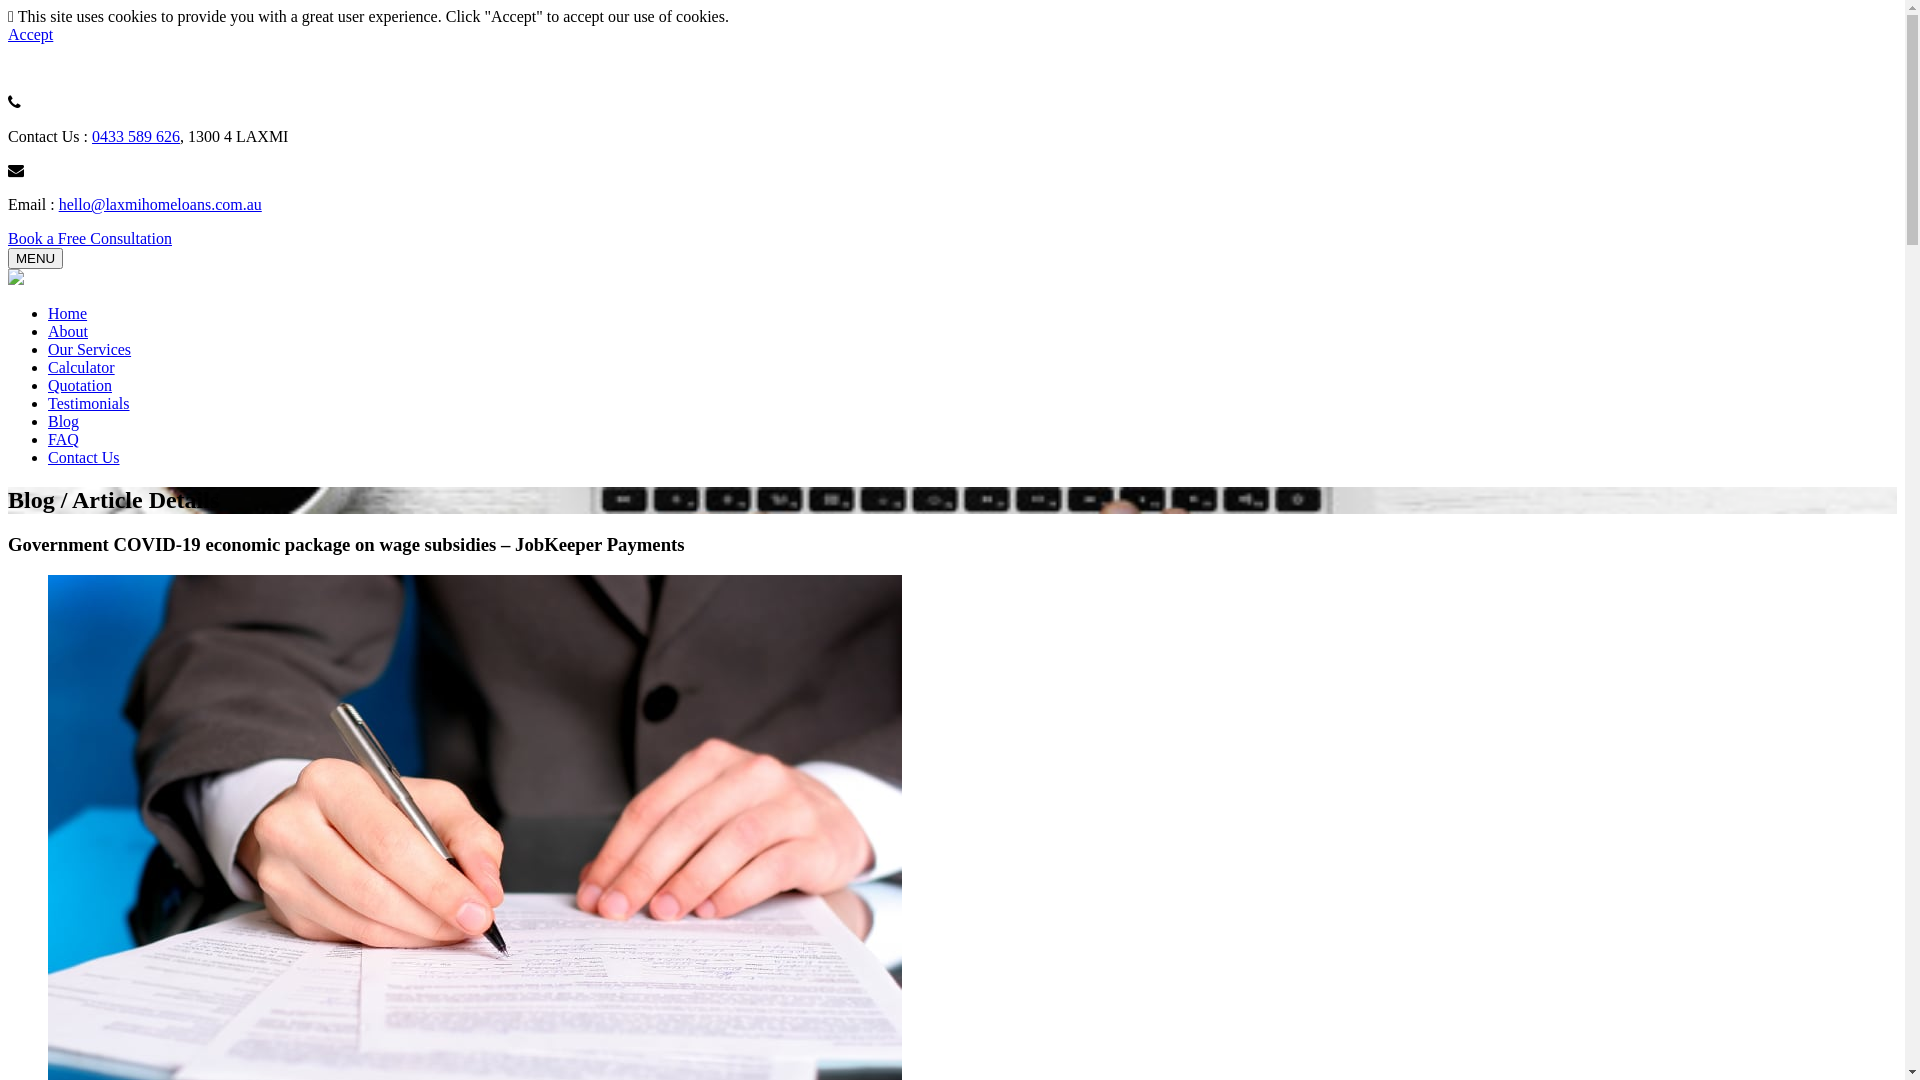  What do you see at coordinates (89, 404) in the screenshot?
I see `Testimonials` at bounding box center [89, 404].